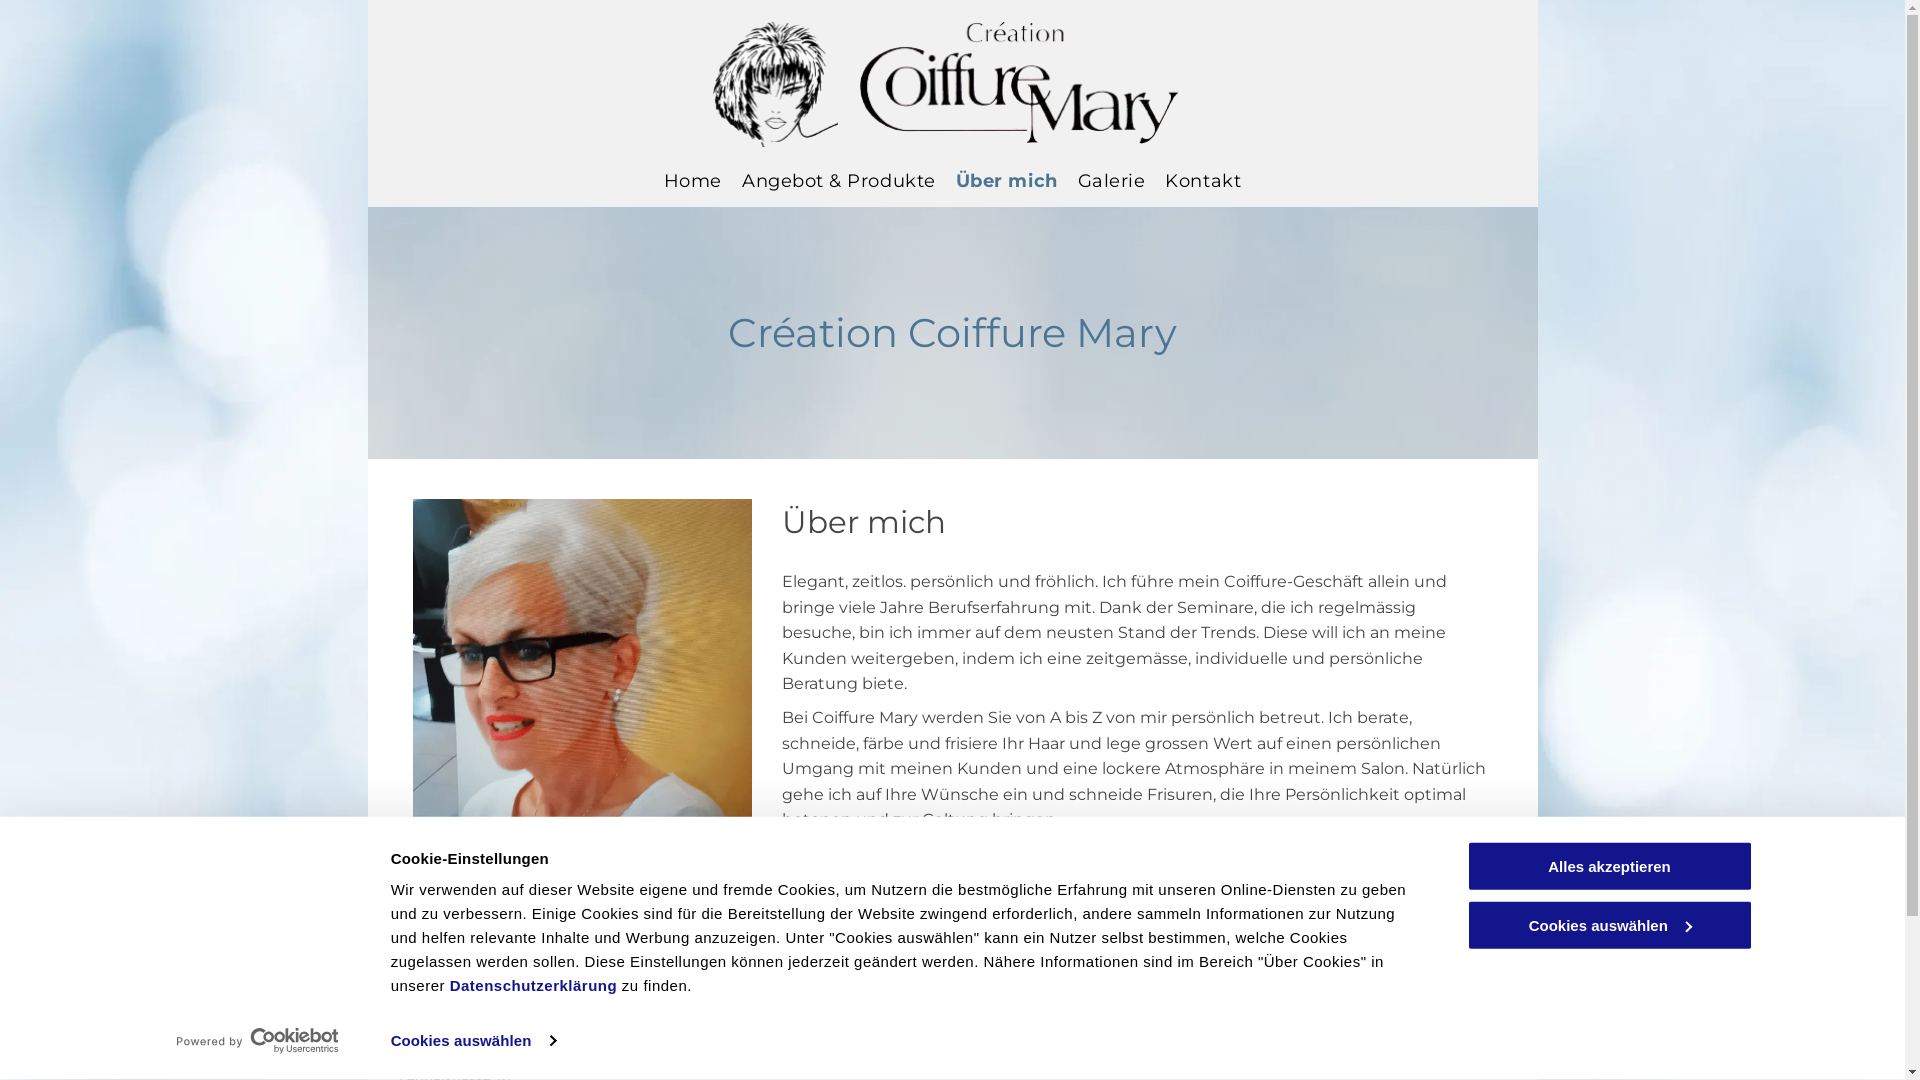 The width and height of the screenshot is (1920, 1080). What do you see at coordinates (693, 181) in the screenshot?
I see `Home` at bounding box center [693, 181].